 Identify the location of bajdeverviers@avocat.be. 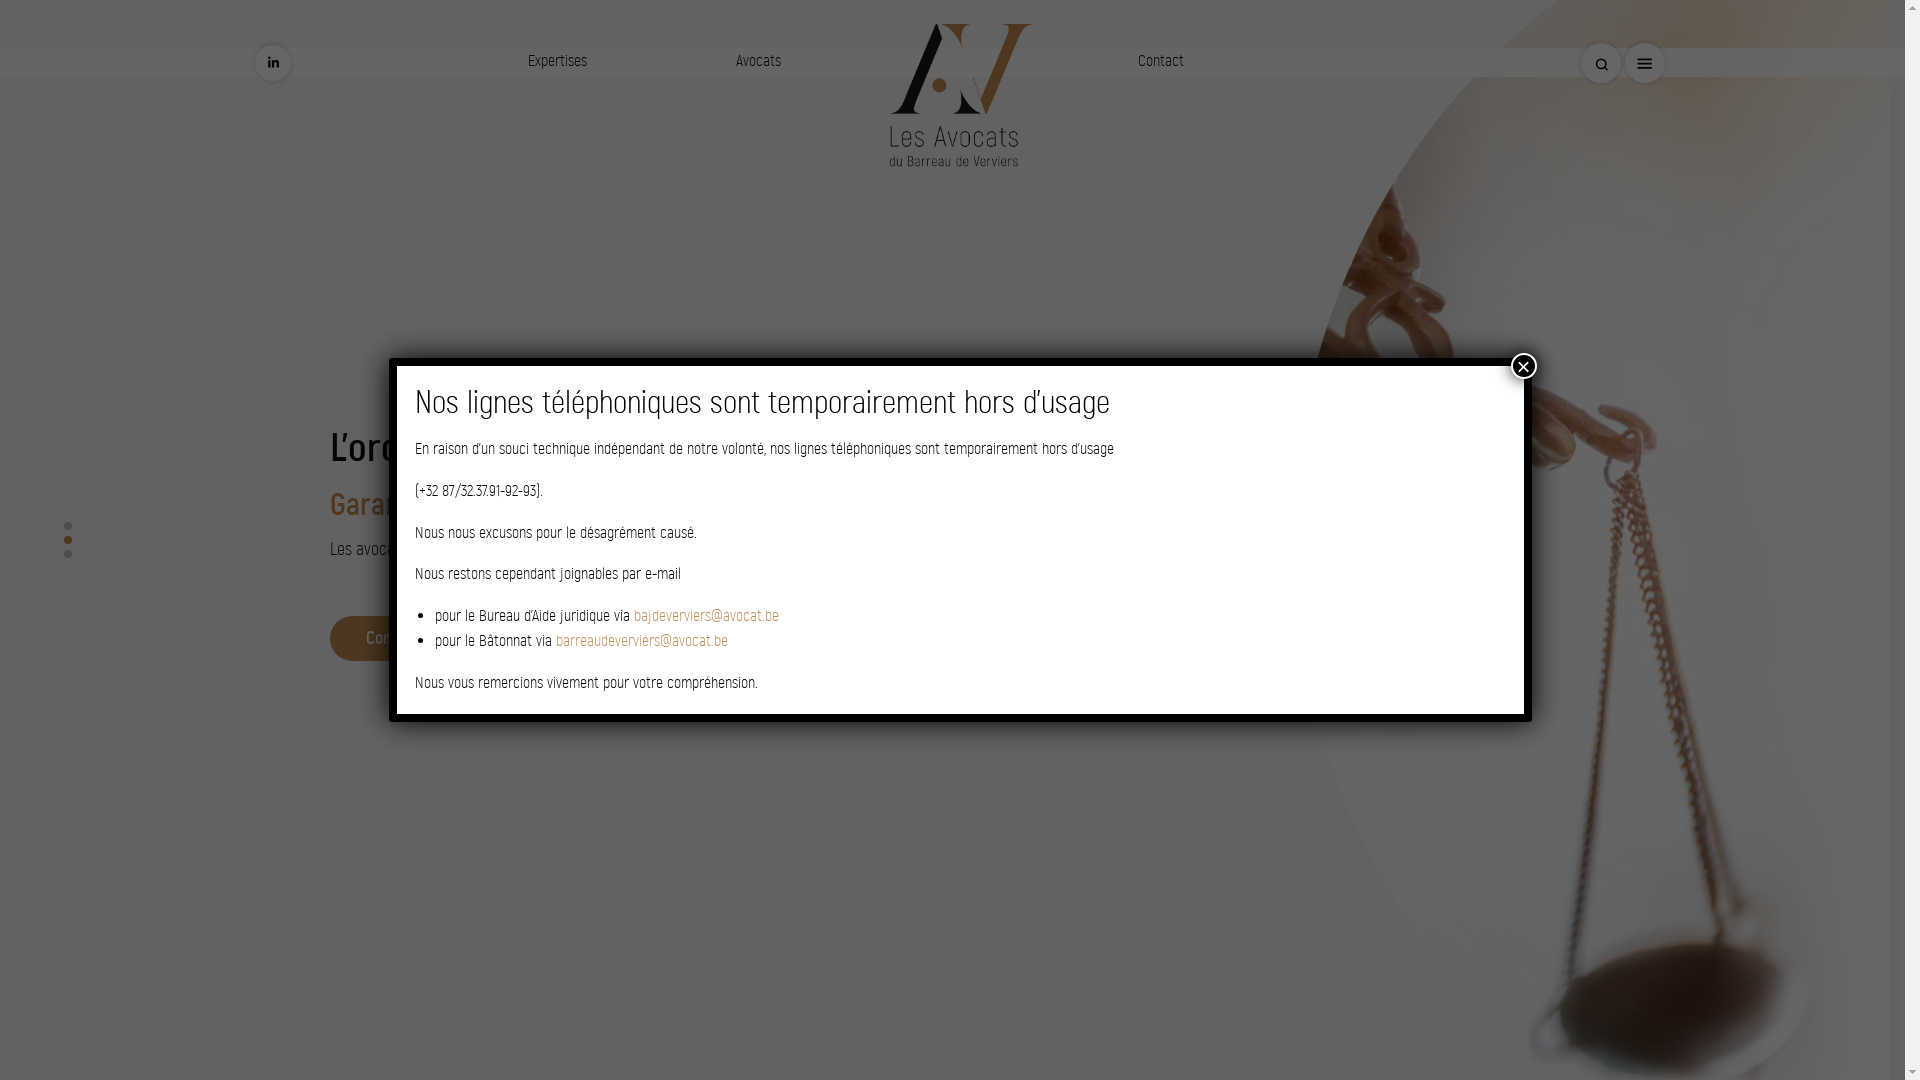
(706, 616).